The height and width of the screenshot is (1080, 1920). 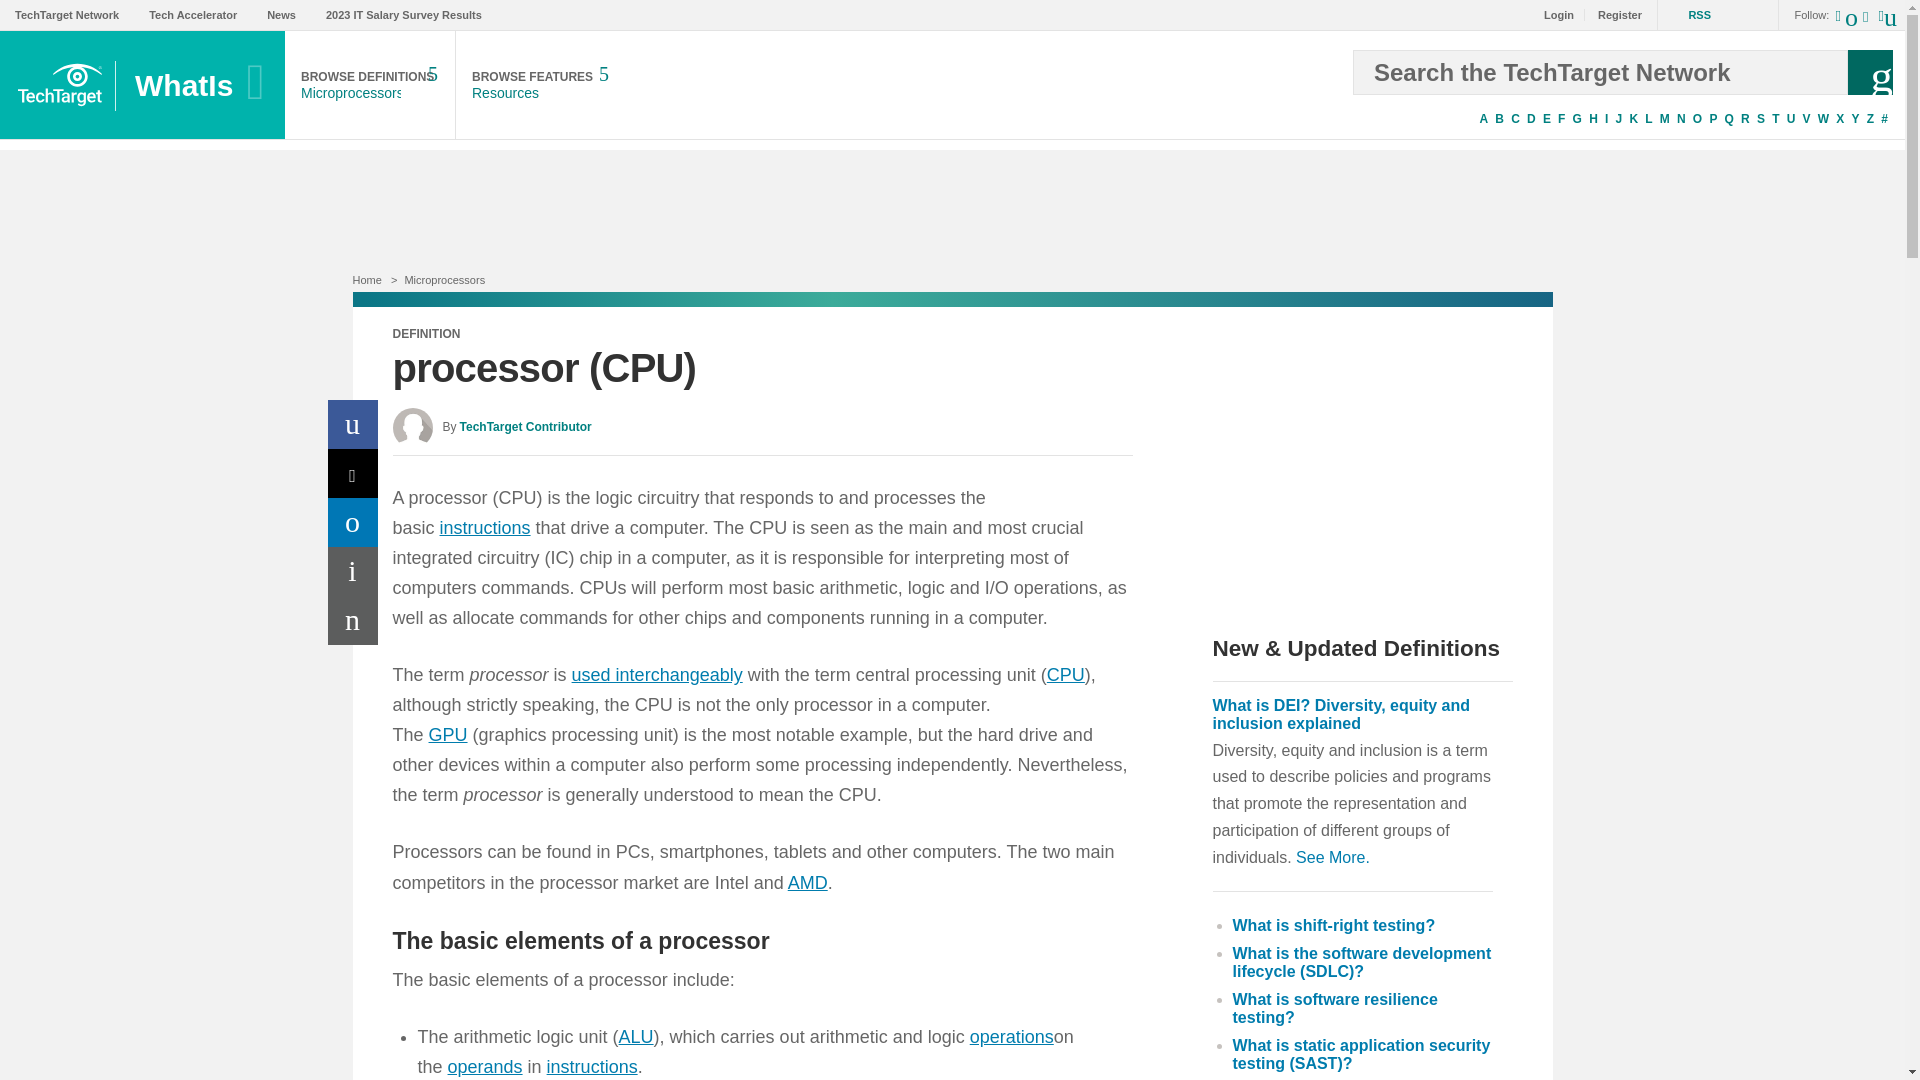 What do you see at coordinates (353, 473) in the screenshot?
I see `Share on X` at bounding box center [353, 473].